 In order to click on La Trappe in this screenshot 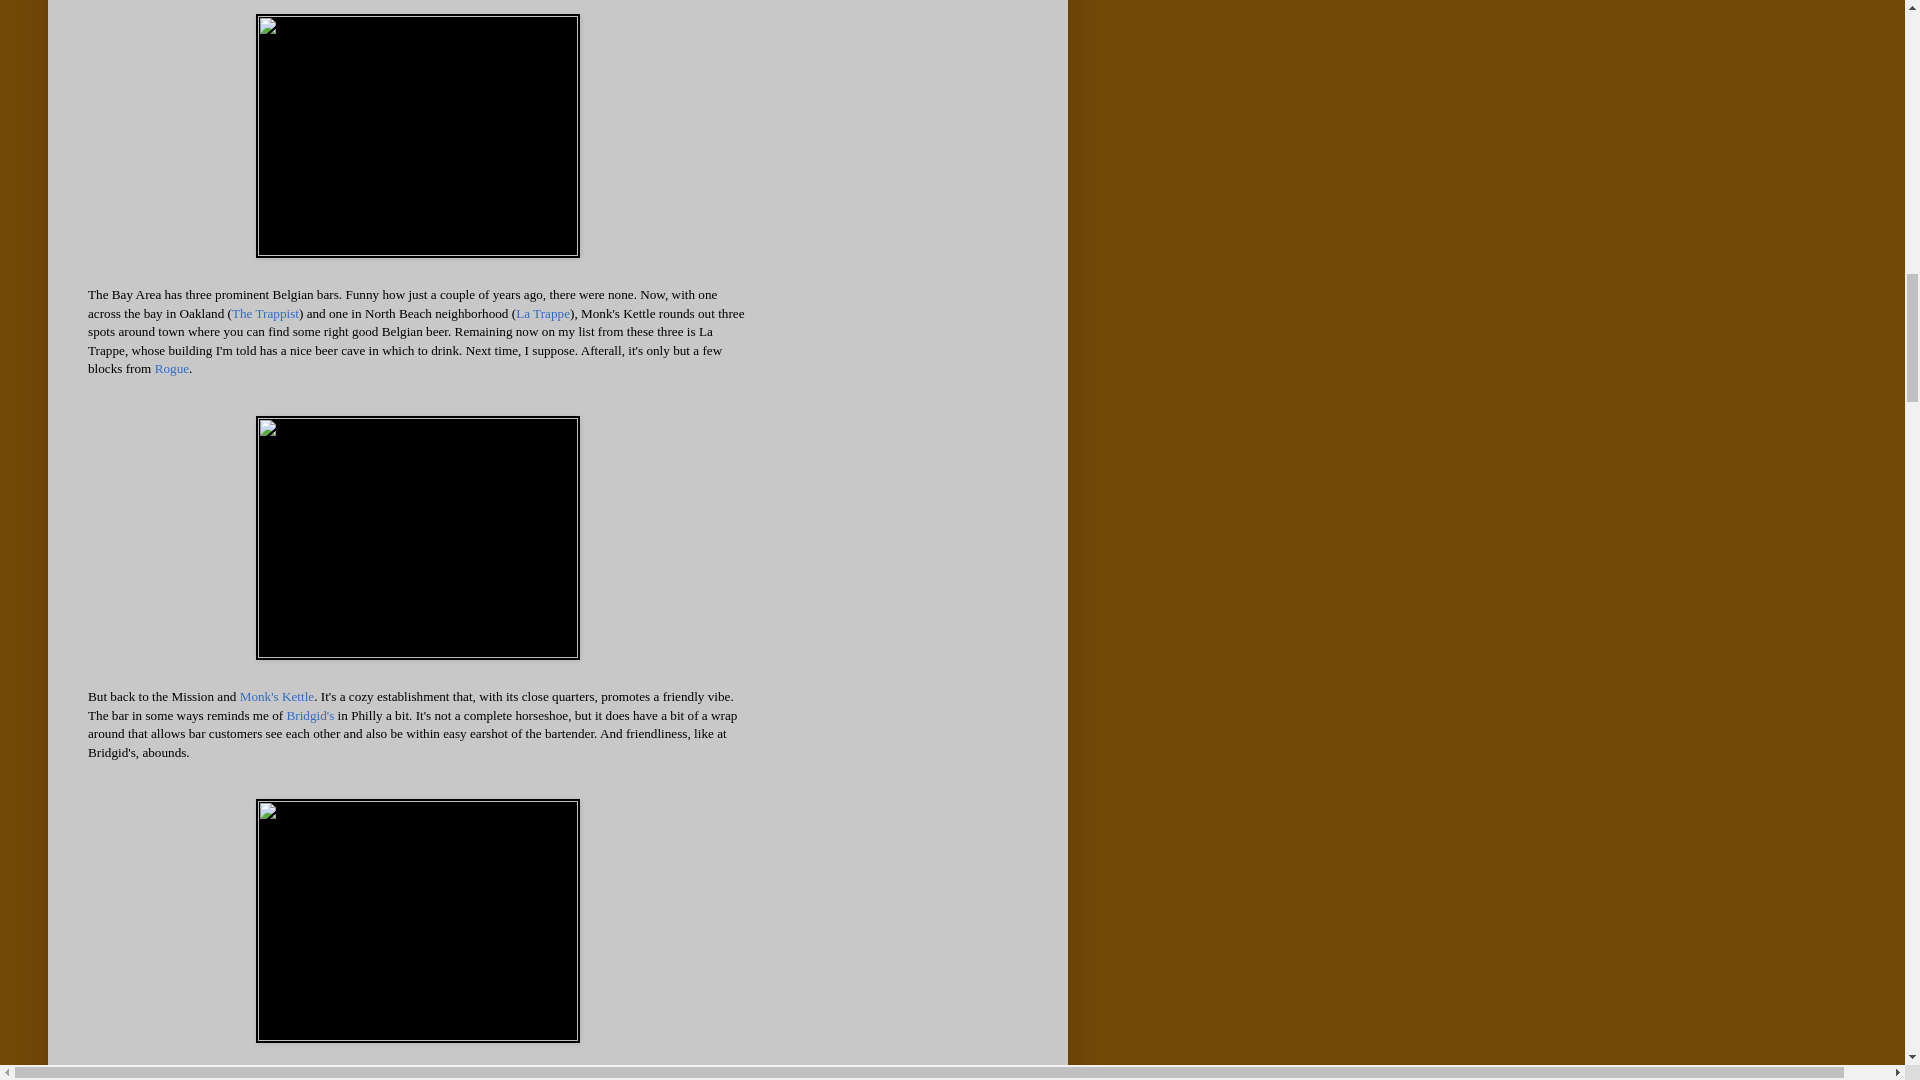, I will do `click(543, 312)`.